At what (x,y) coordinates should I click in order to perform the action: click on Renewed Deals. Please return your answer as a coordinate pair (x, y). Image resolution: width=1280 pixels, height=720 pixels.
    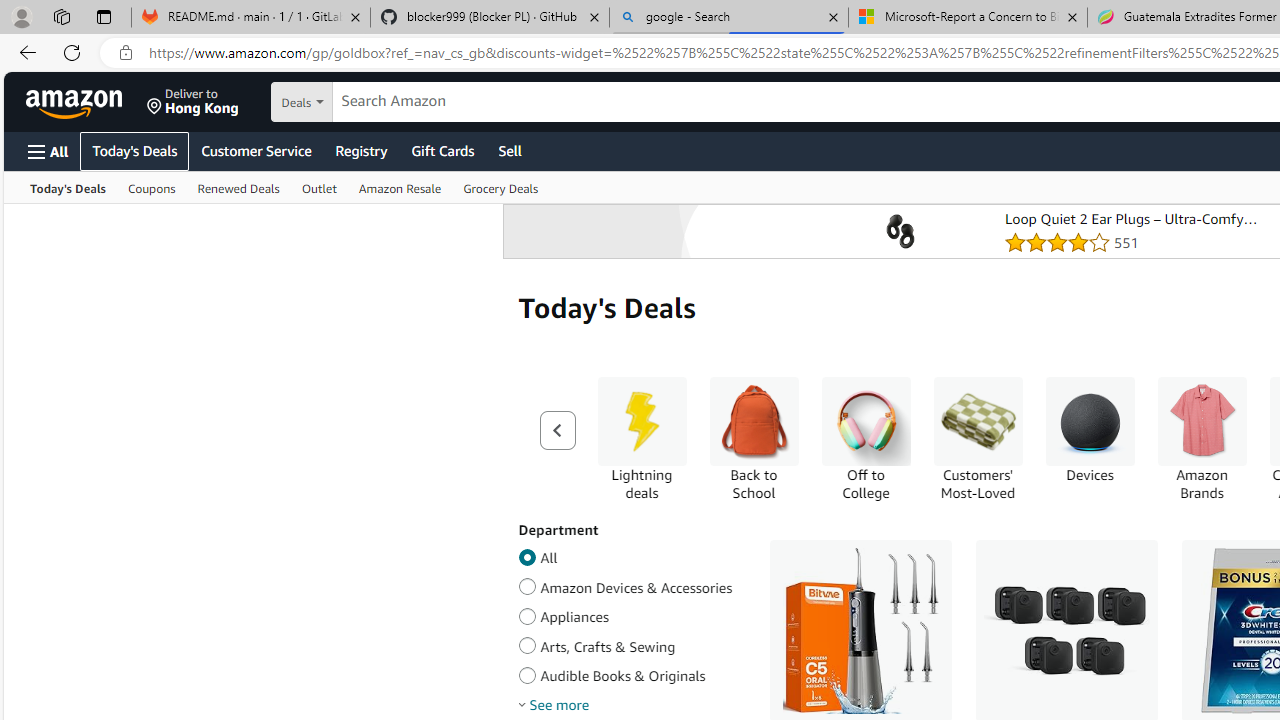
    Looking at the image, I should click on (238, 188).